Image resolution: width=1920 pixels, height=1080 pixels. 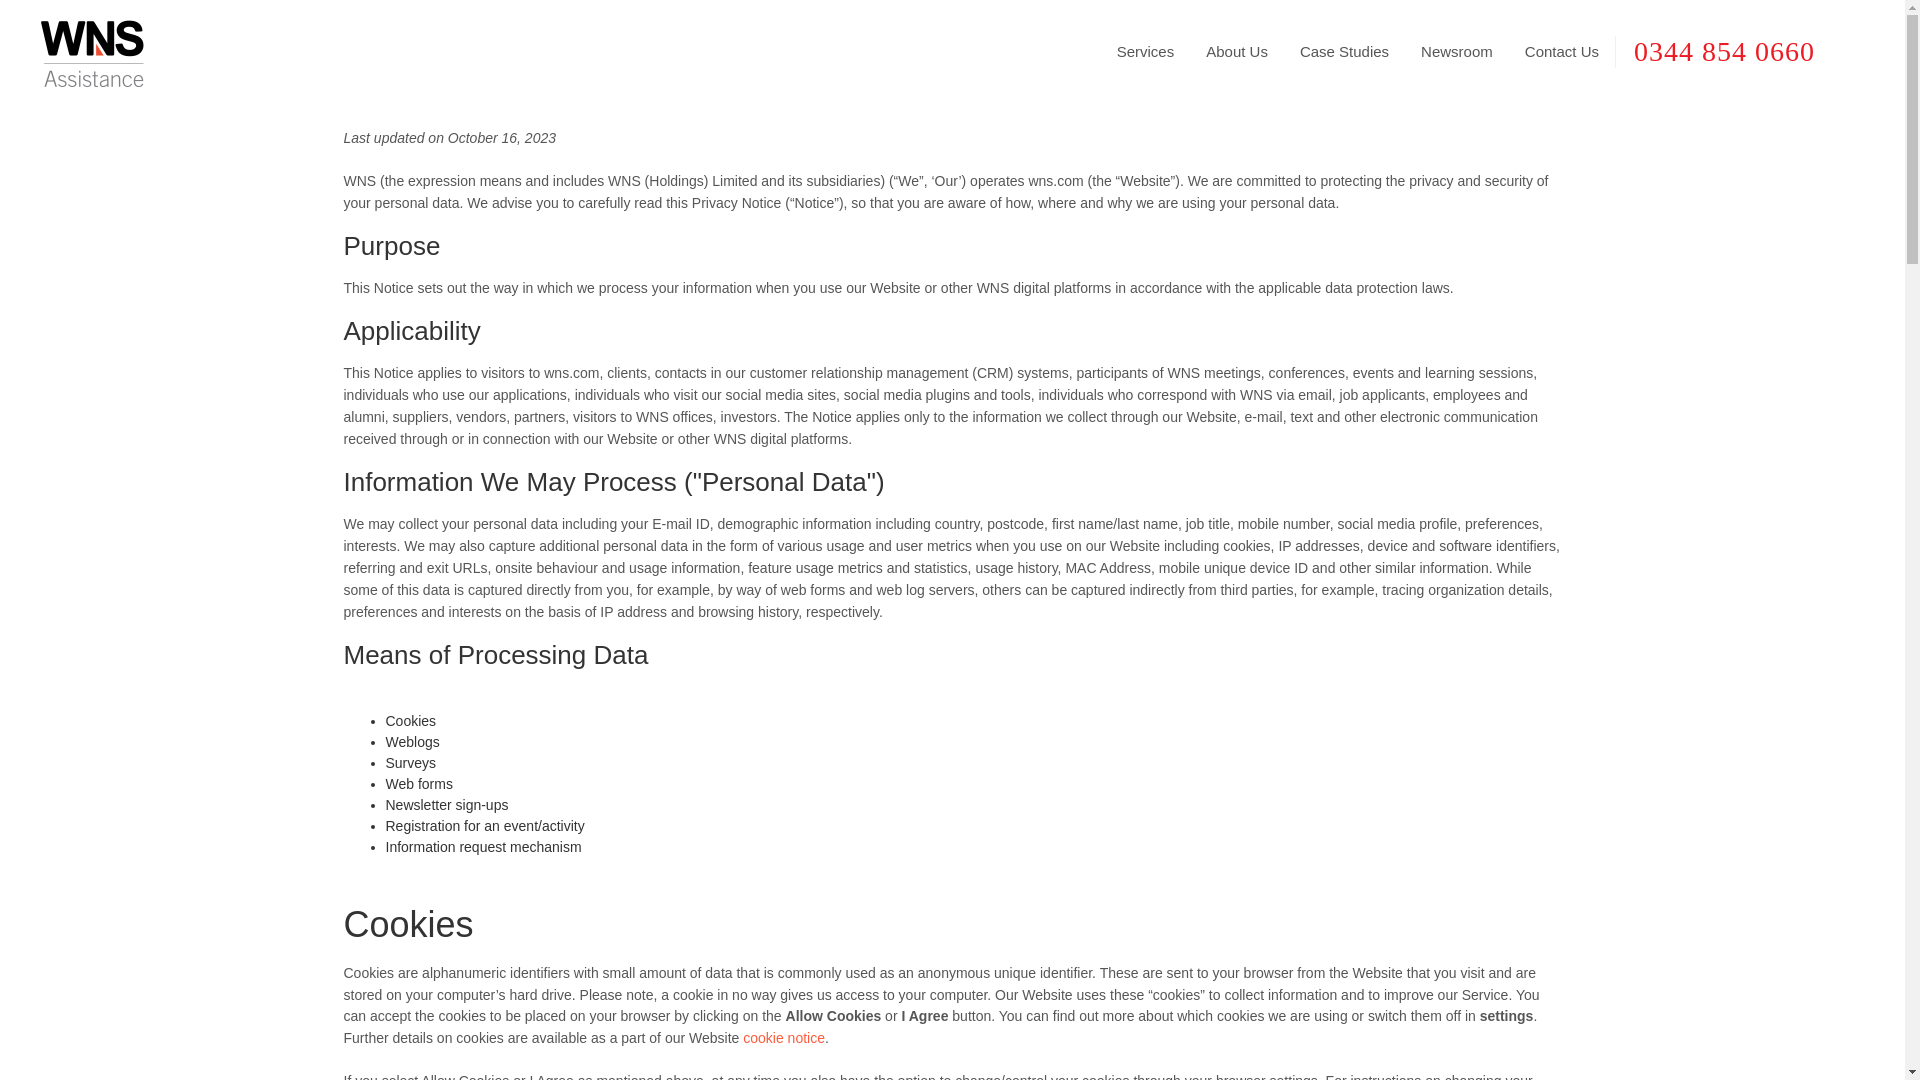 What do you see at coordinates (1457, 52) in the screenshot?
I see `Newsroom` at bounding box center [1457, 52].